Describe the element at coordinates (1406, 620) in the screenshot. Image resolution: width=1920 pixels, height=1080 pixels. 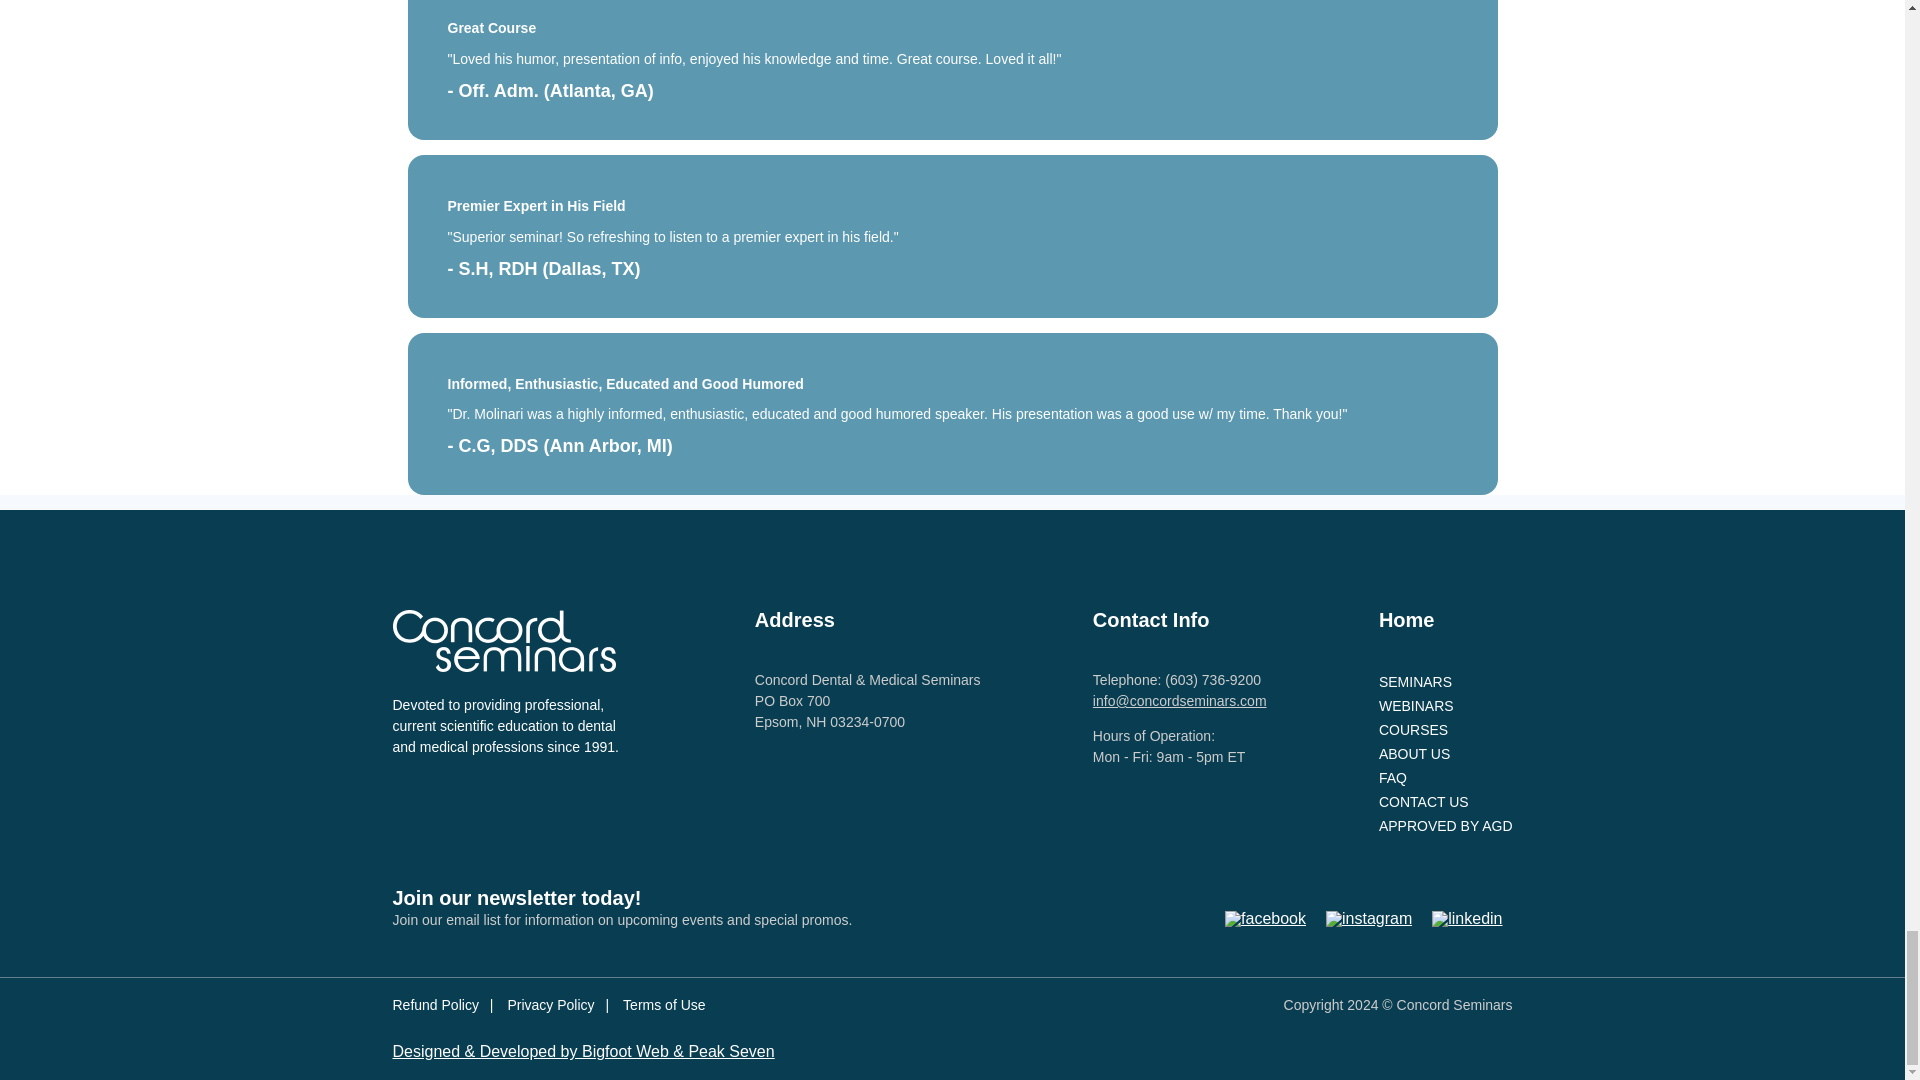
I see `Home` at that location.